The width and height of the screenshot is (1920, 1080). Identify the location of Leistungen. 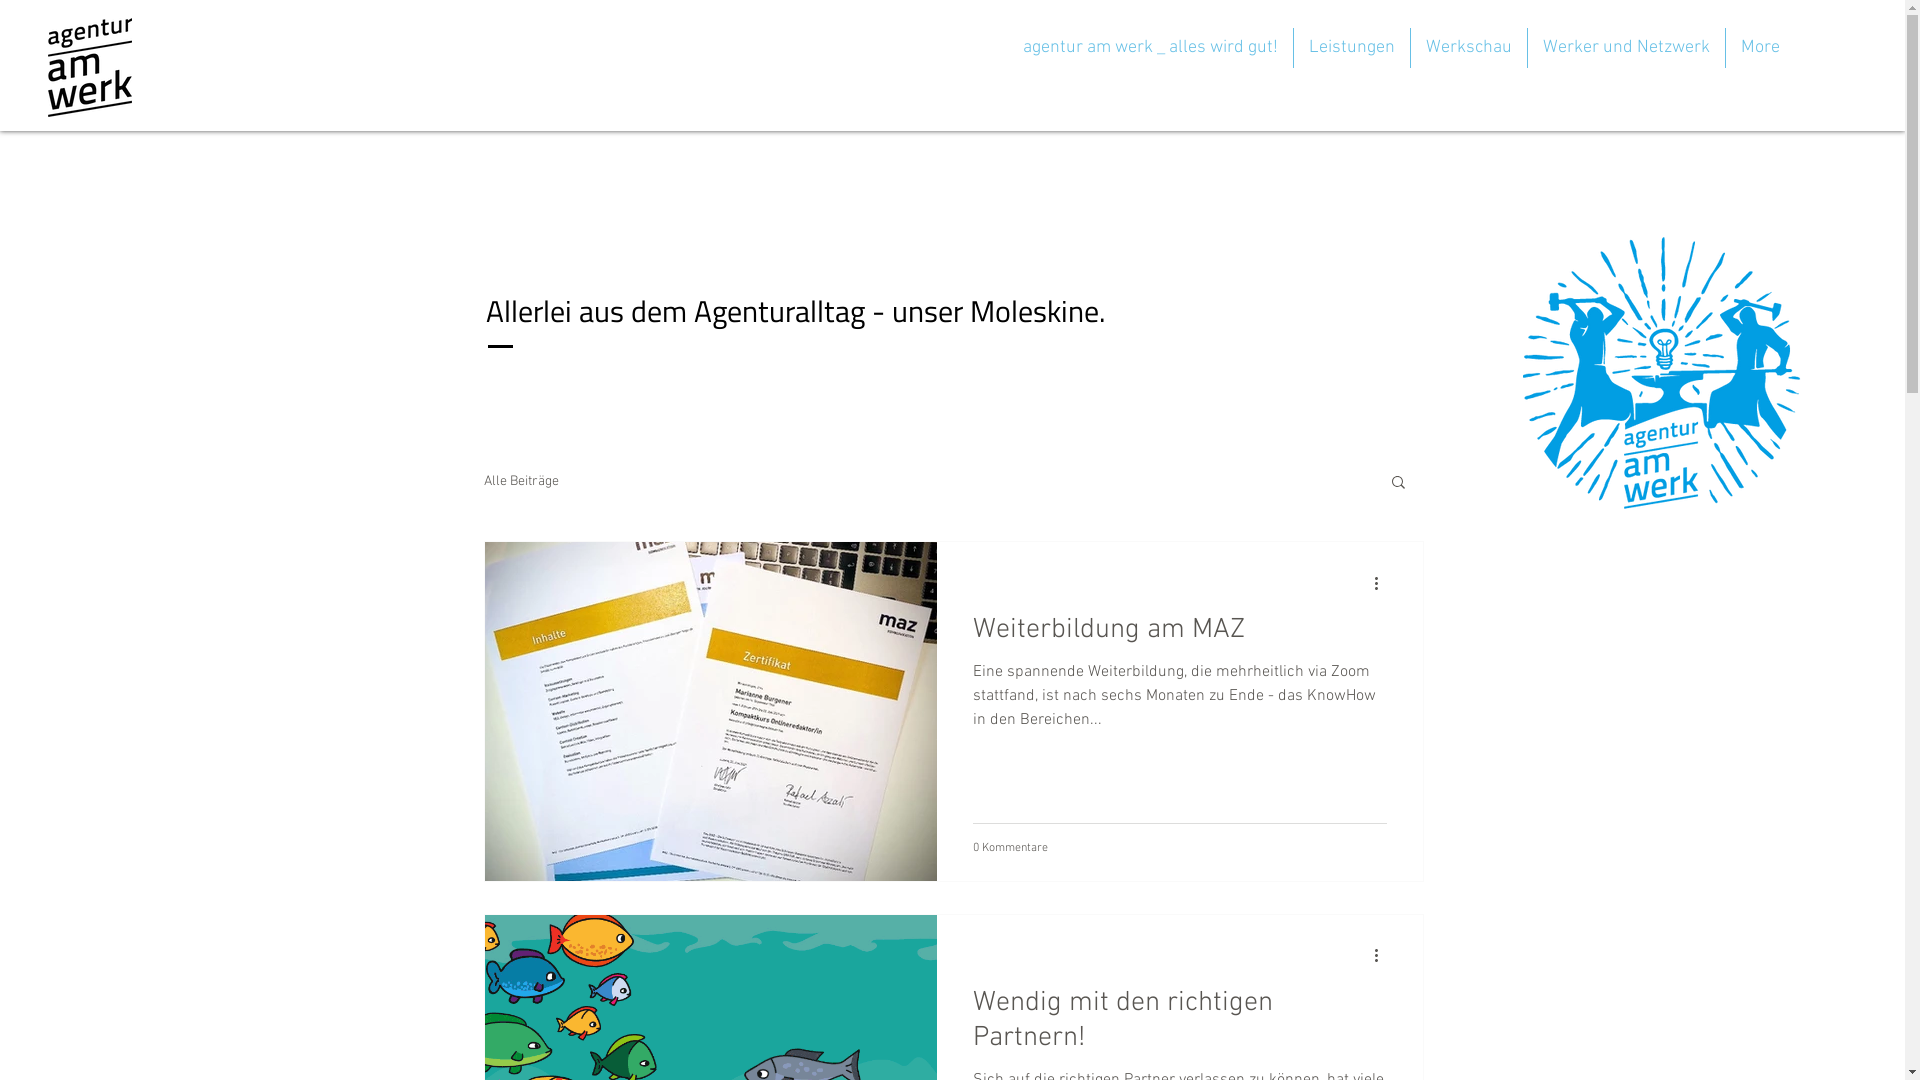
(1352, 48).